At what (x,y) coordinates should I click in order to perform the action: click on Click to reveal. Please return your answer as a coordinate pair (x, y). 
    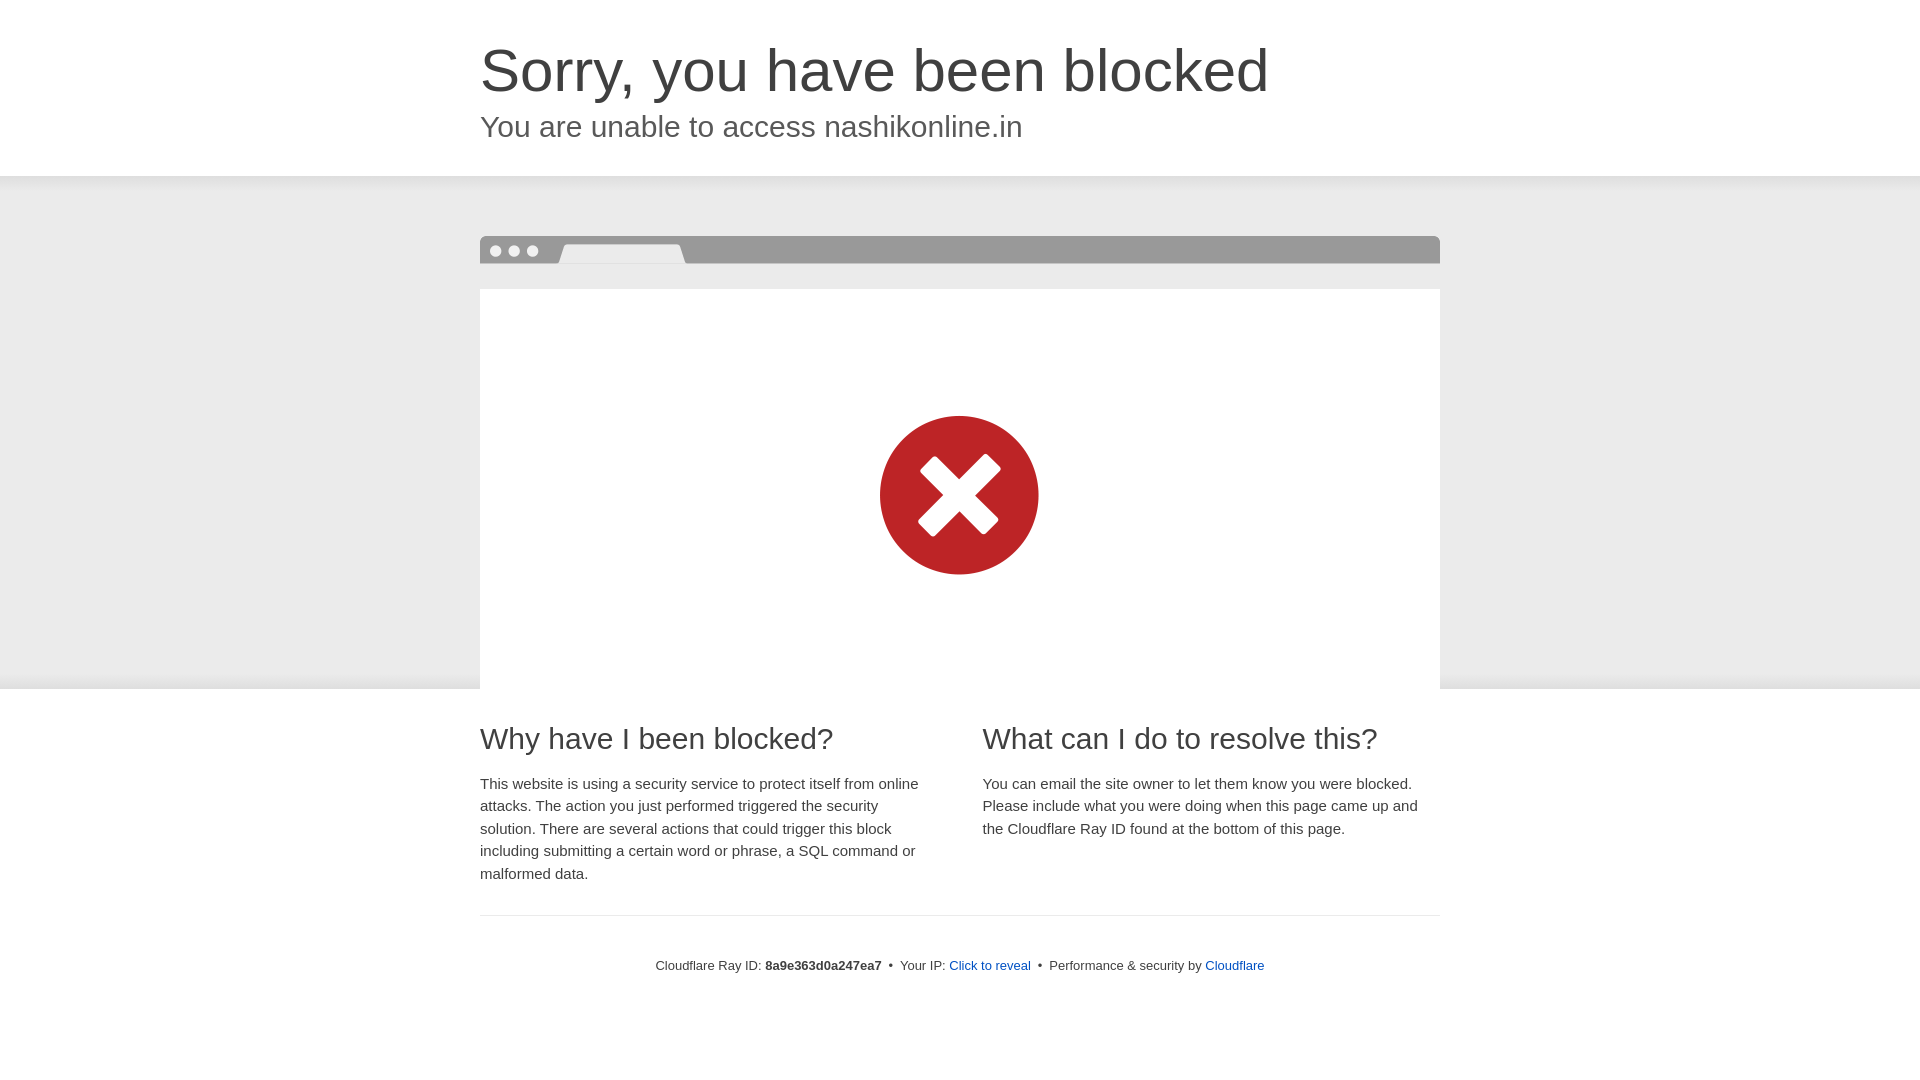
    Looking at the image, I should click on (990, 966).